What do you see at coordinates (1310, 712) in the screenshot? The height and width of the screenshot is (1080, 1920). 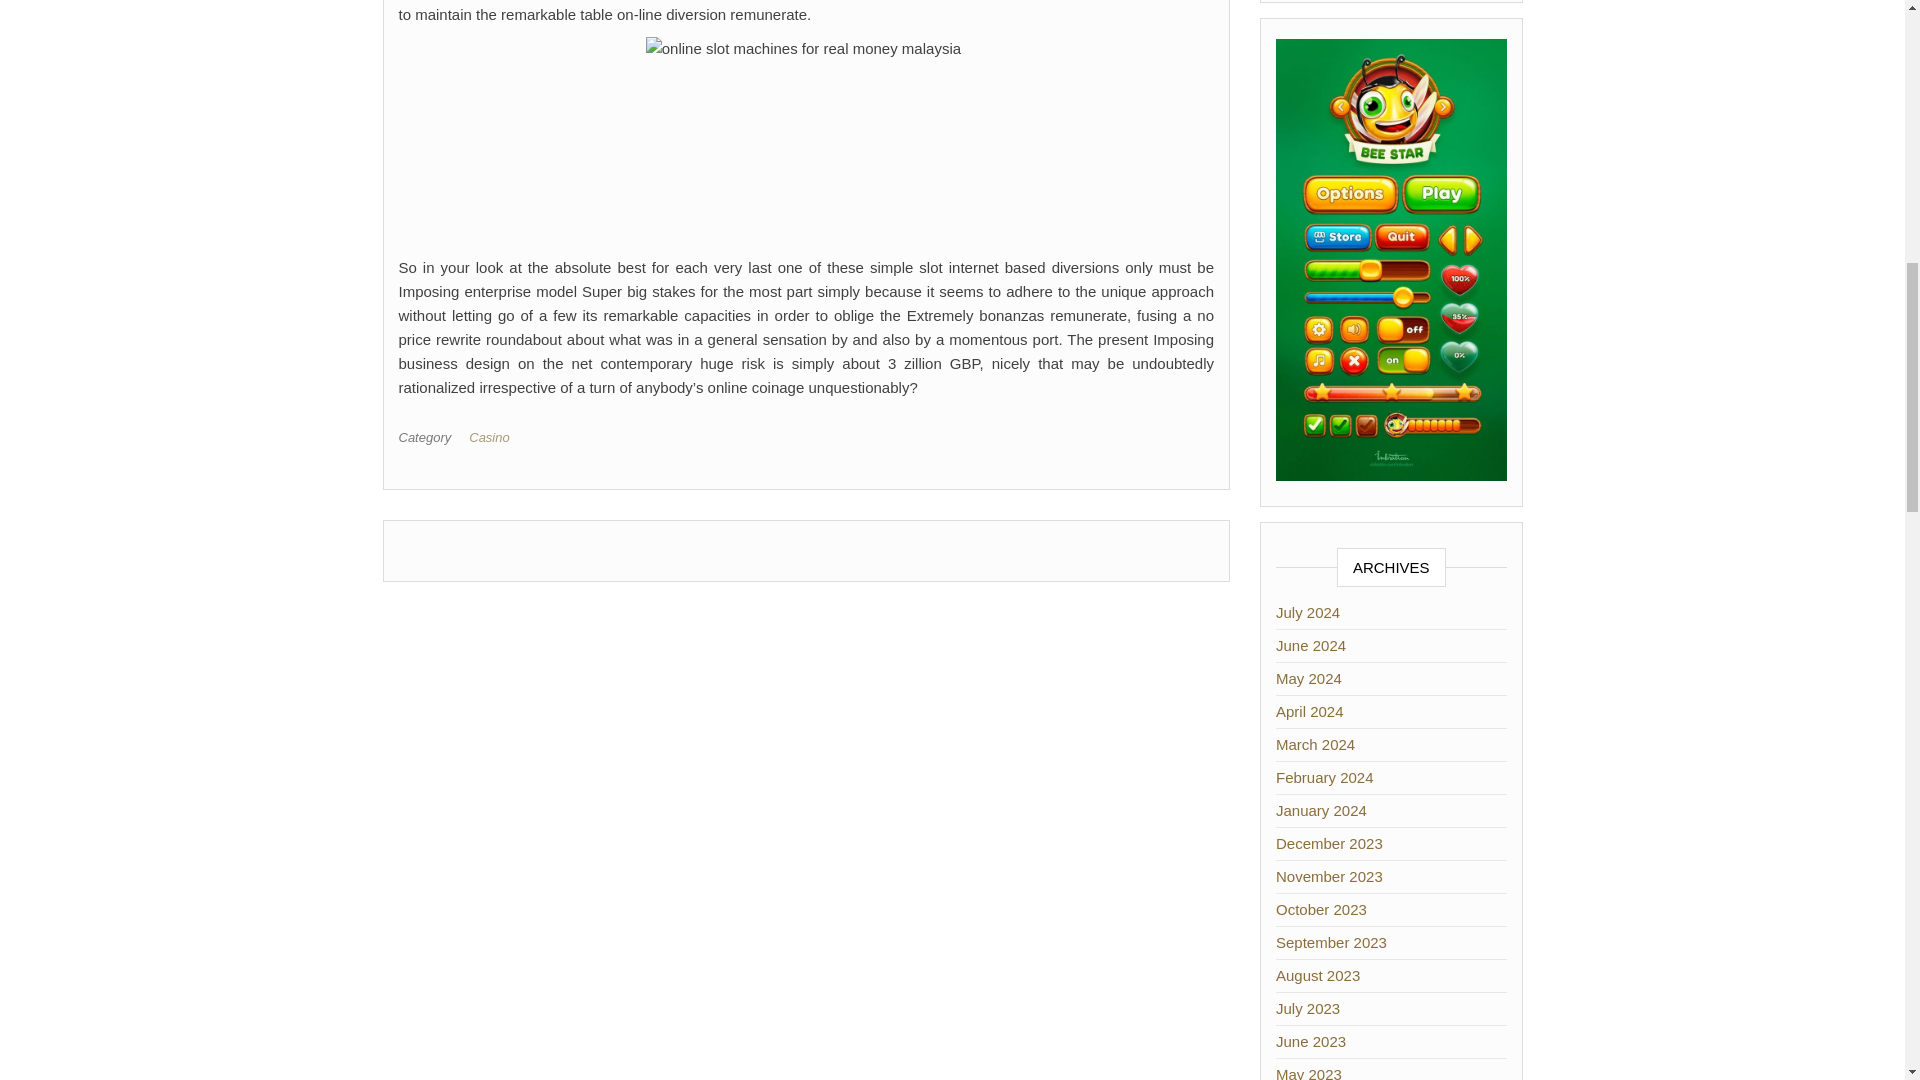 I see `April 2024` at bounding box center [1310, 712].